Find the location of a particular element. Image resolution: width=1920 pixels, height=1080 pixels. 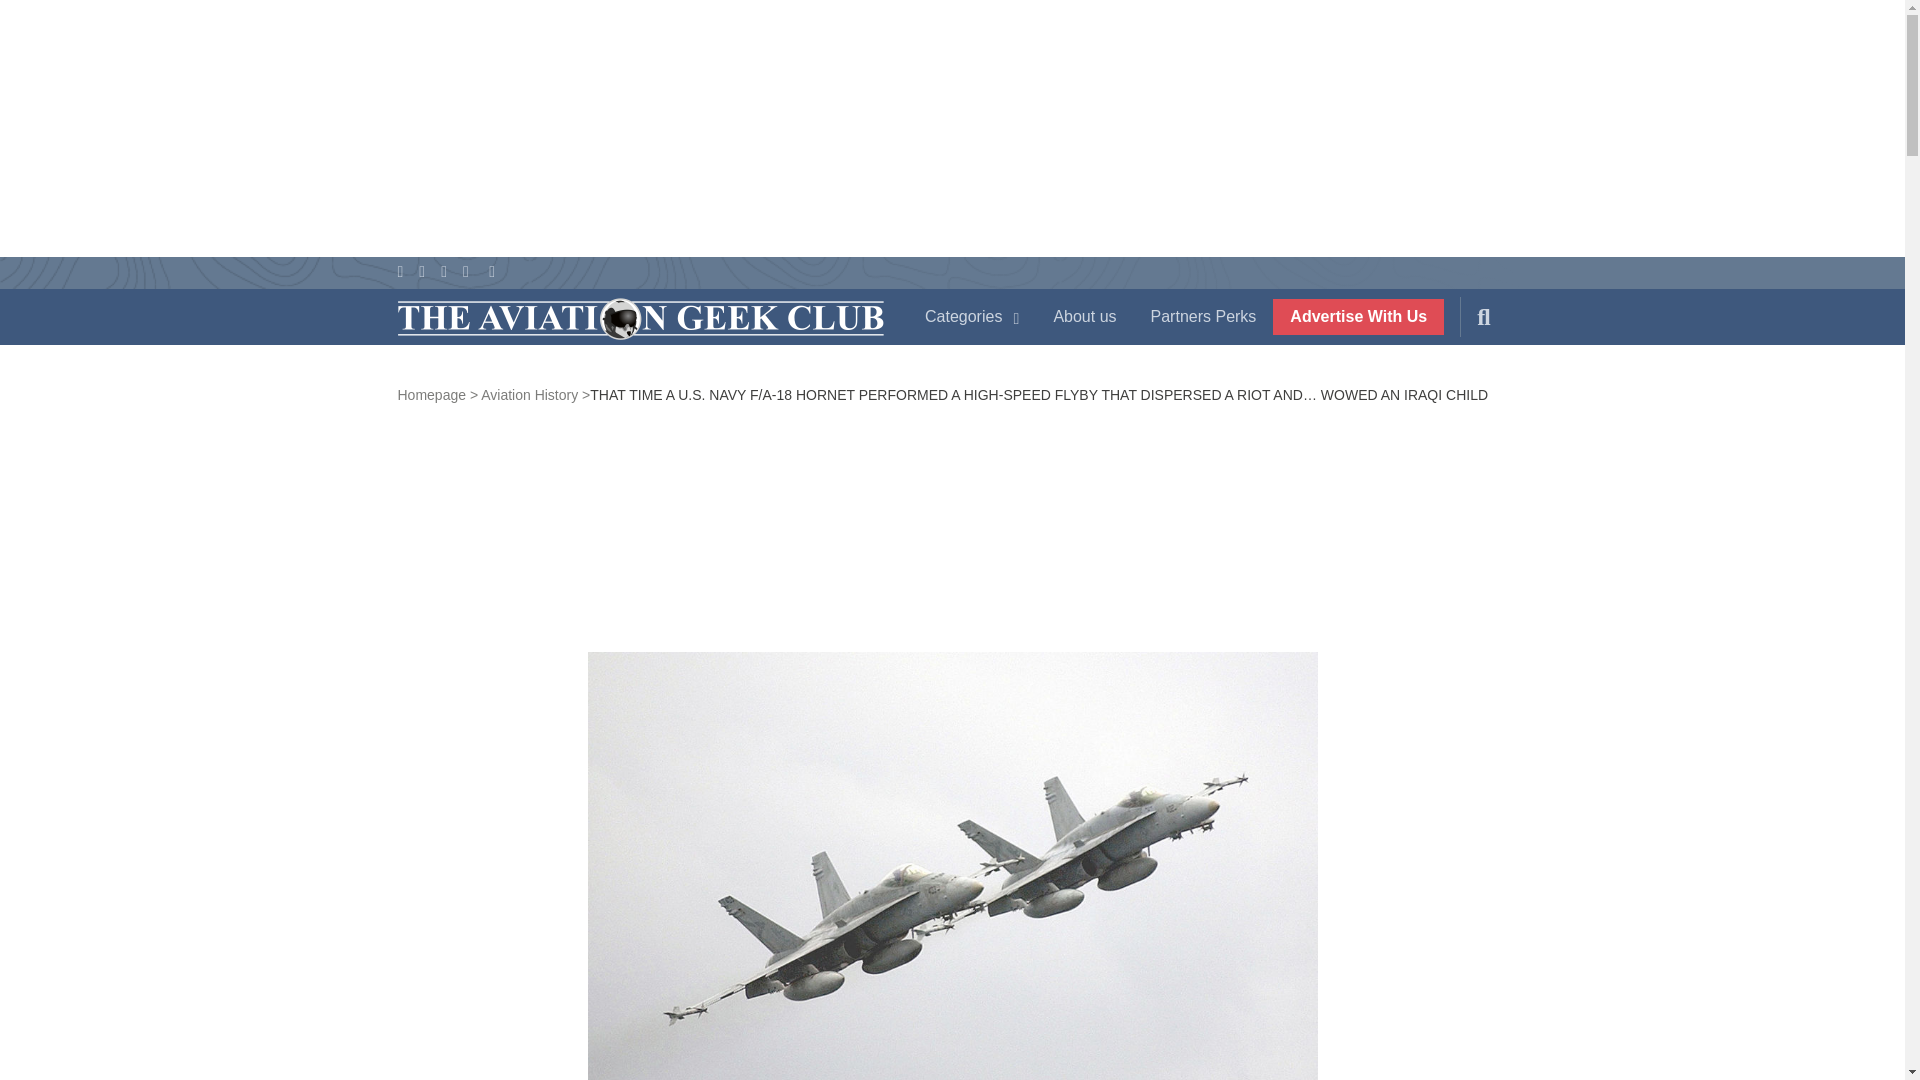

Instagram is located at coordinates (465, 271).